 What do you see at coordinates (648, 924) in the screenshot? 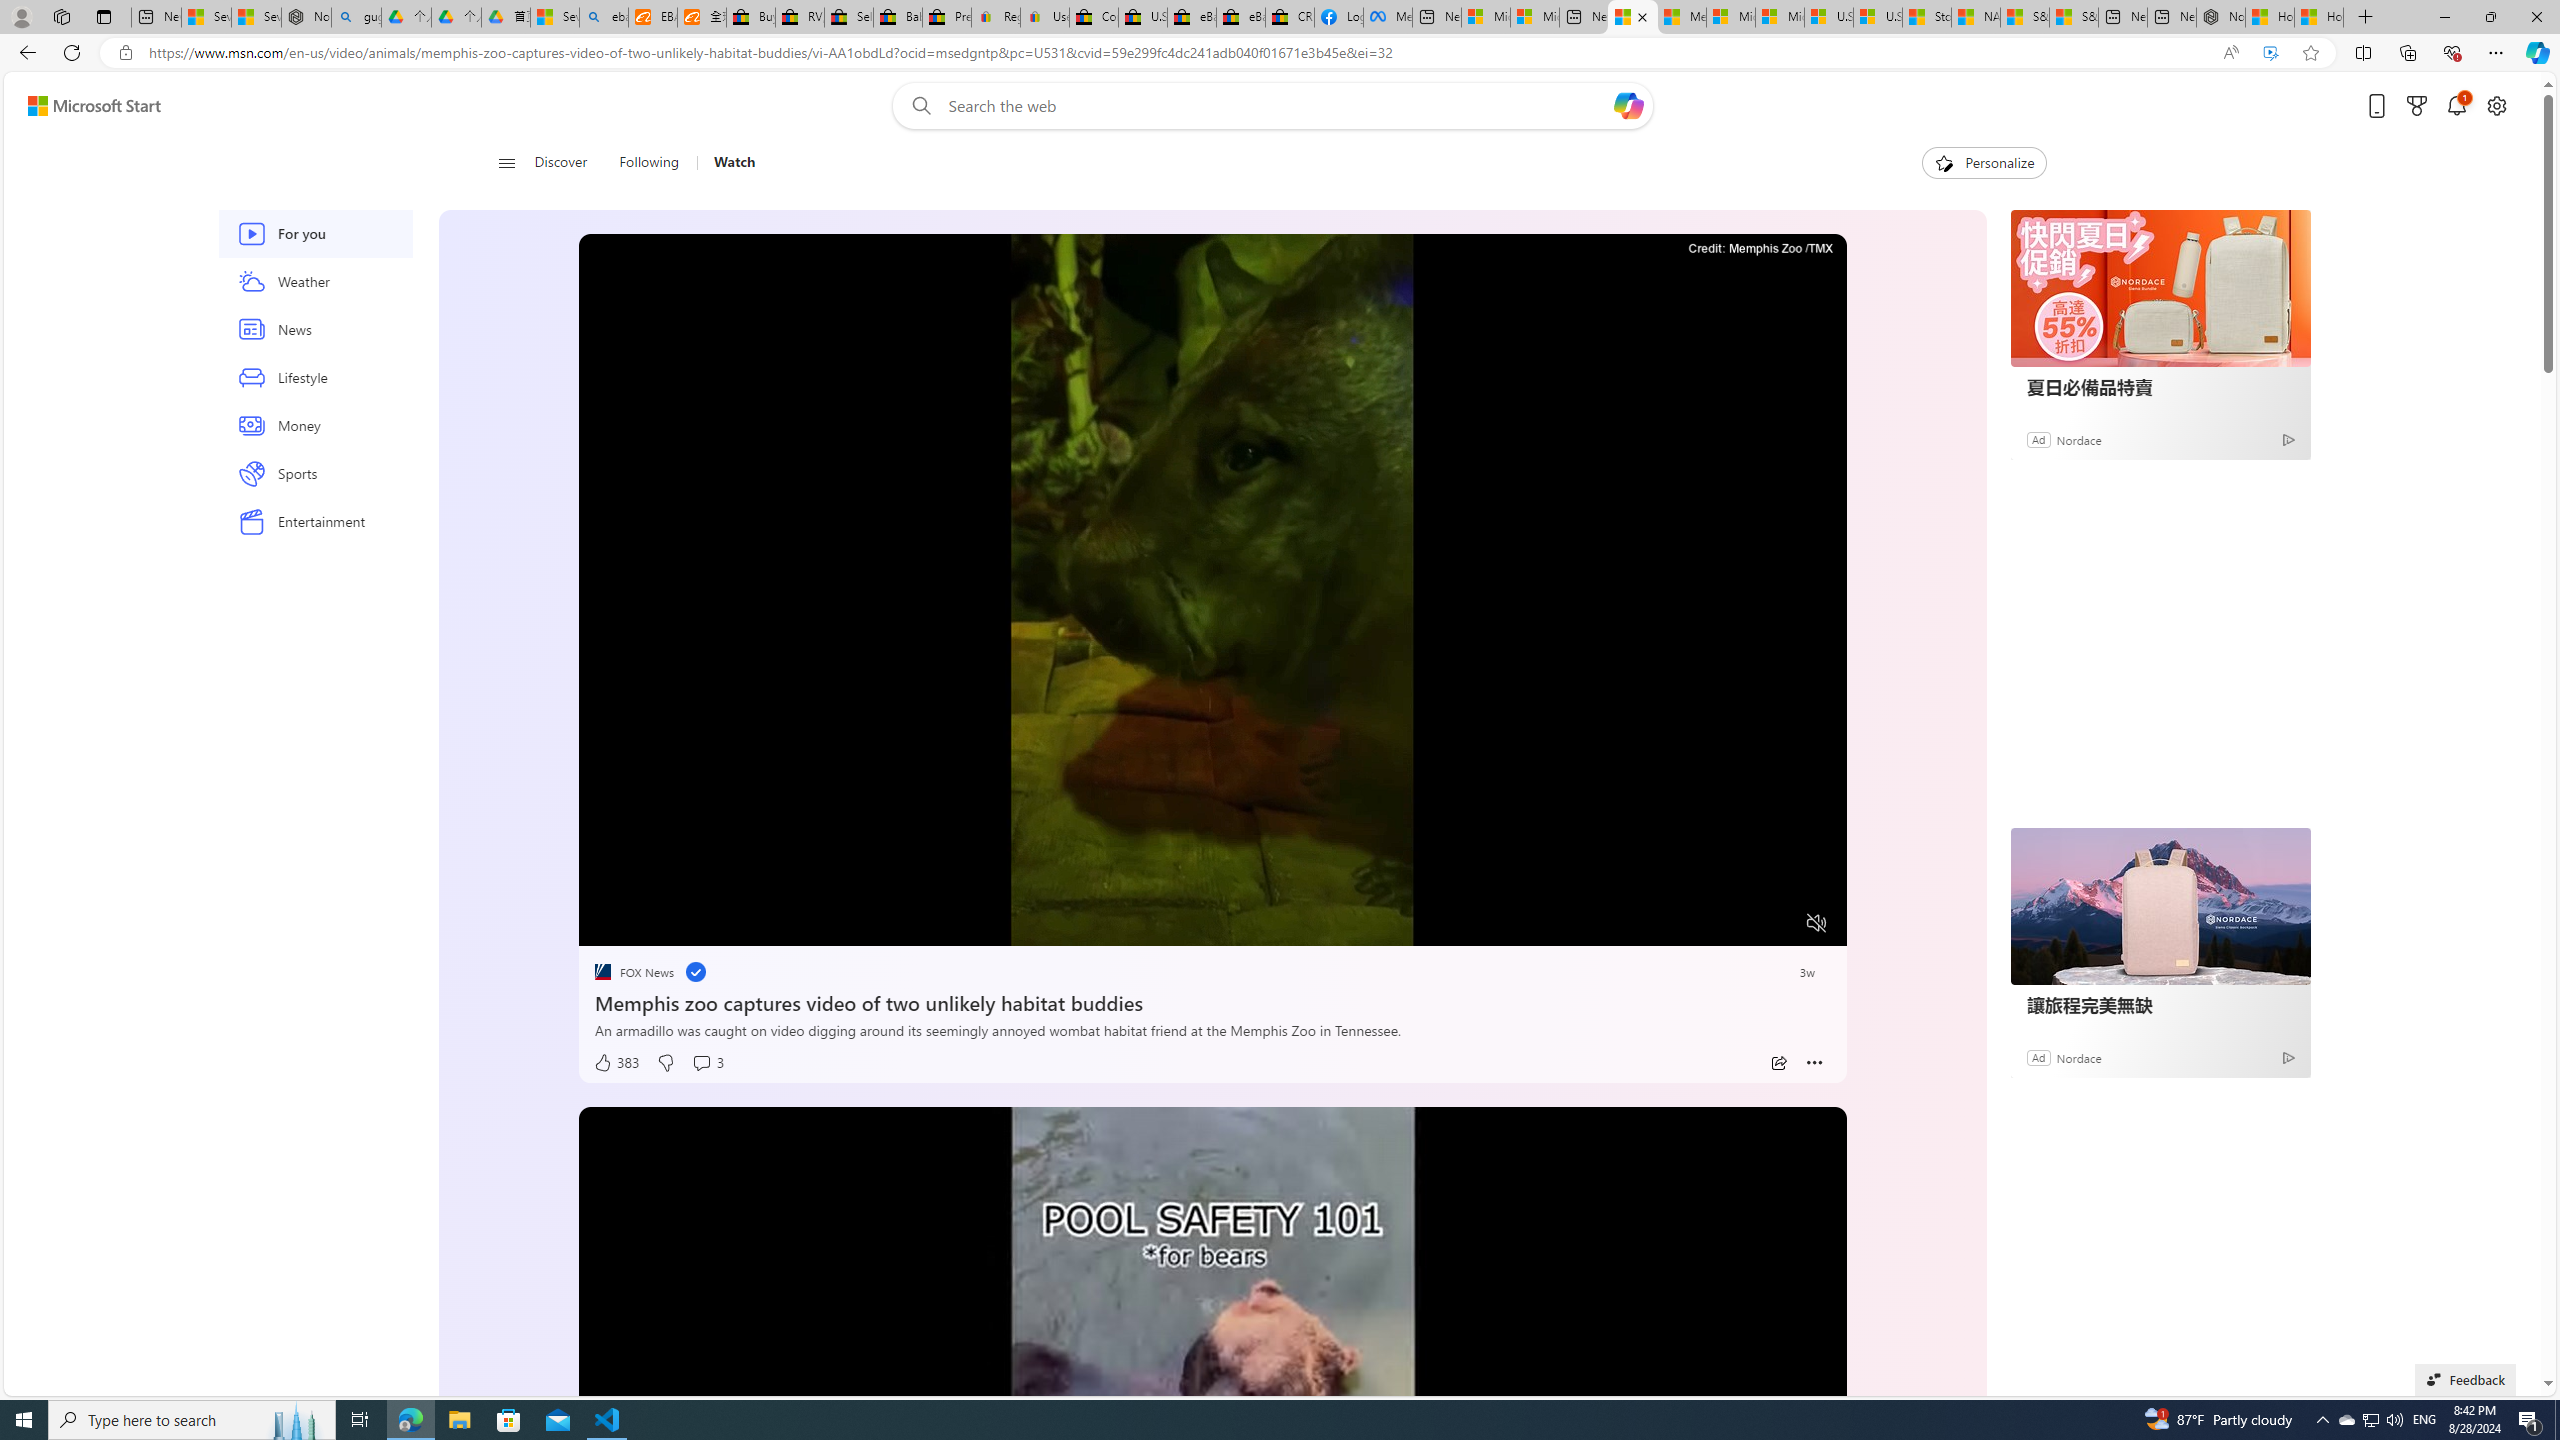
I see `Seek Back` at bounding box center [648, 924].